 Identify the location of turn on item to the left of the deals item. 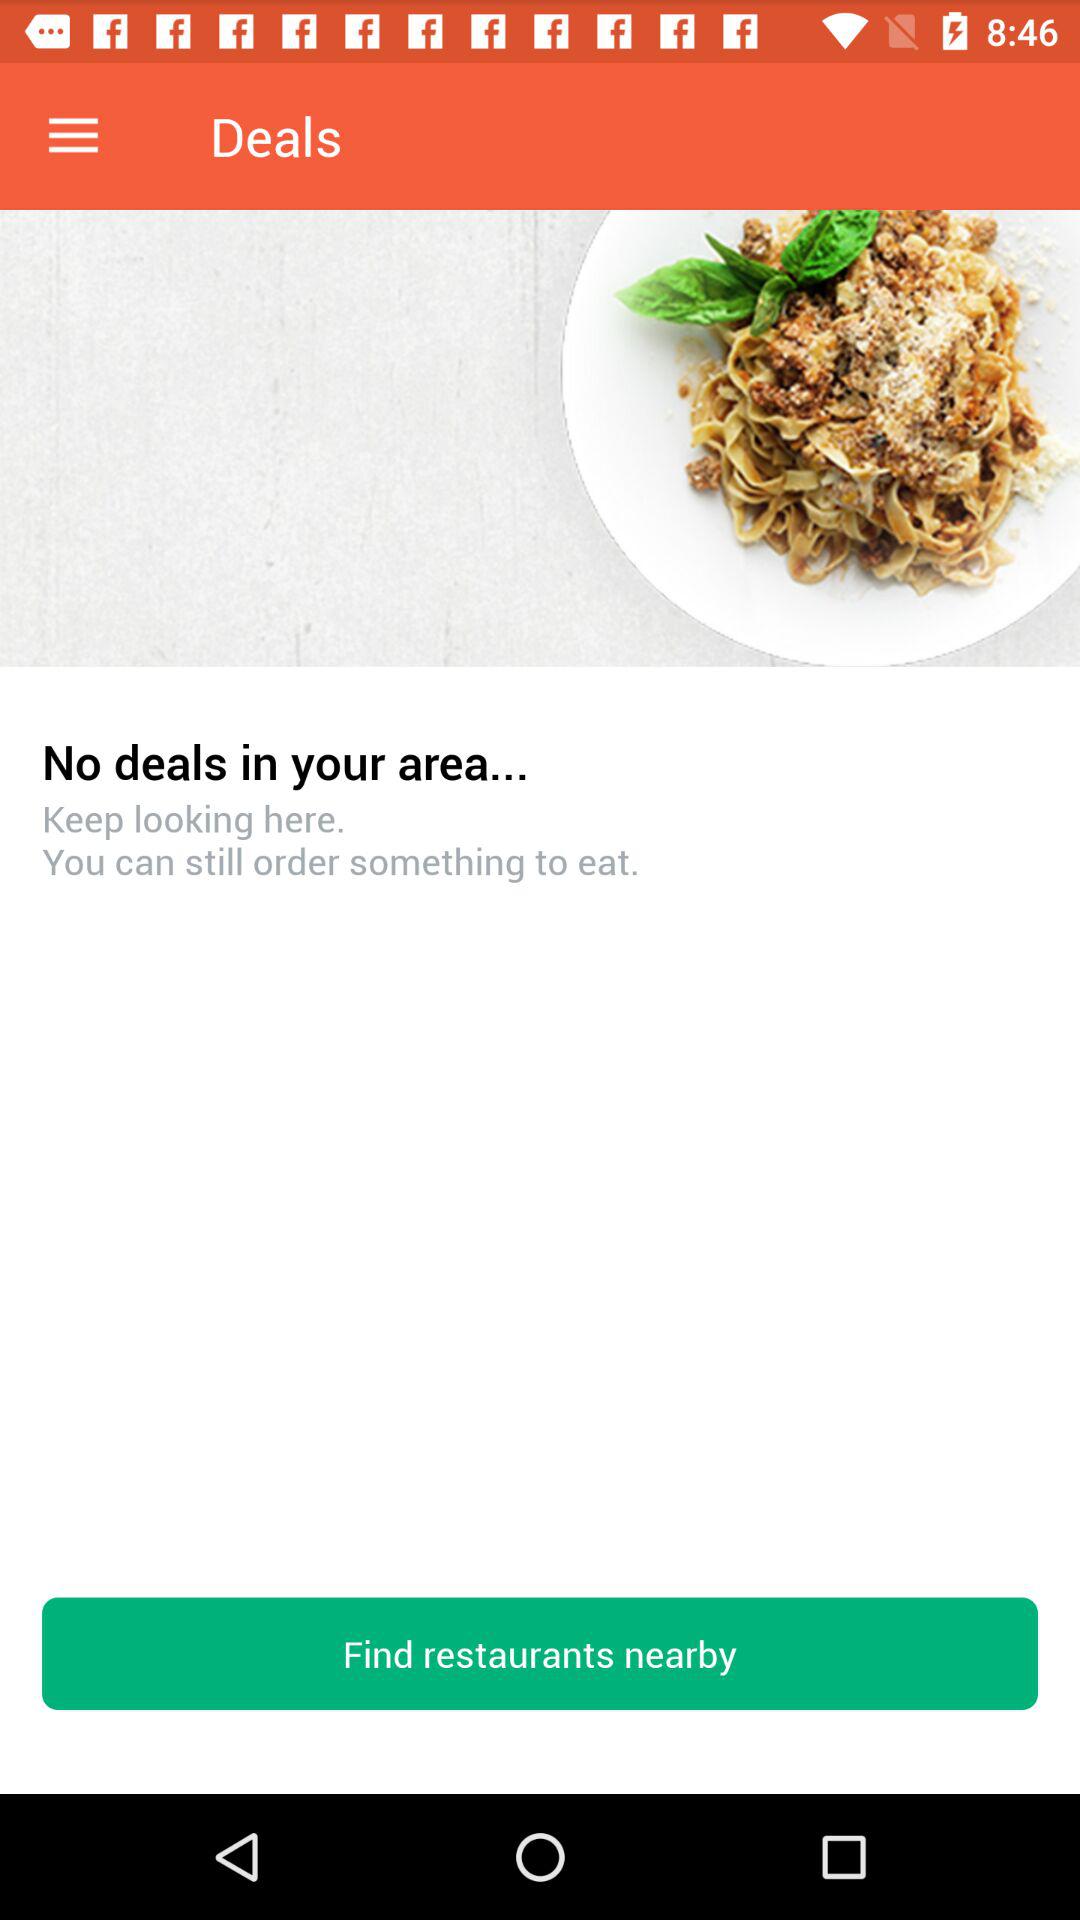
(73, 136).